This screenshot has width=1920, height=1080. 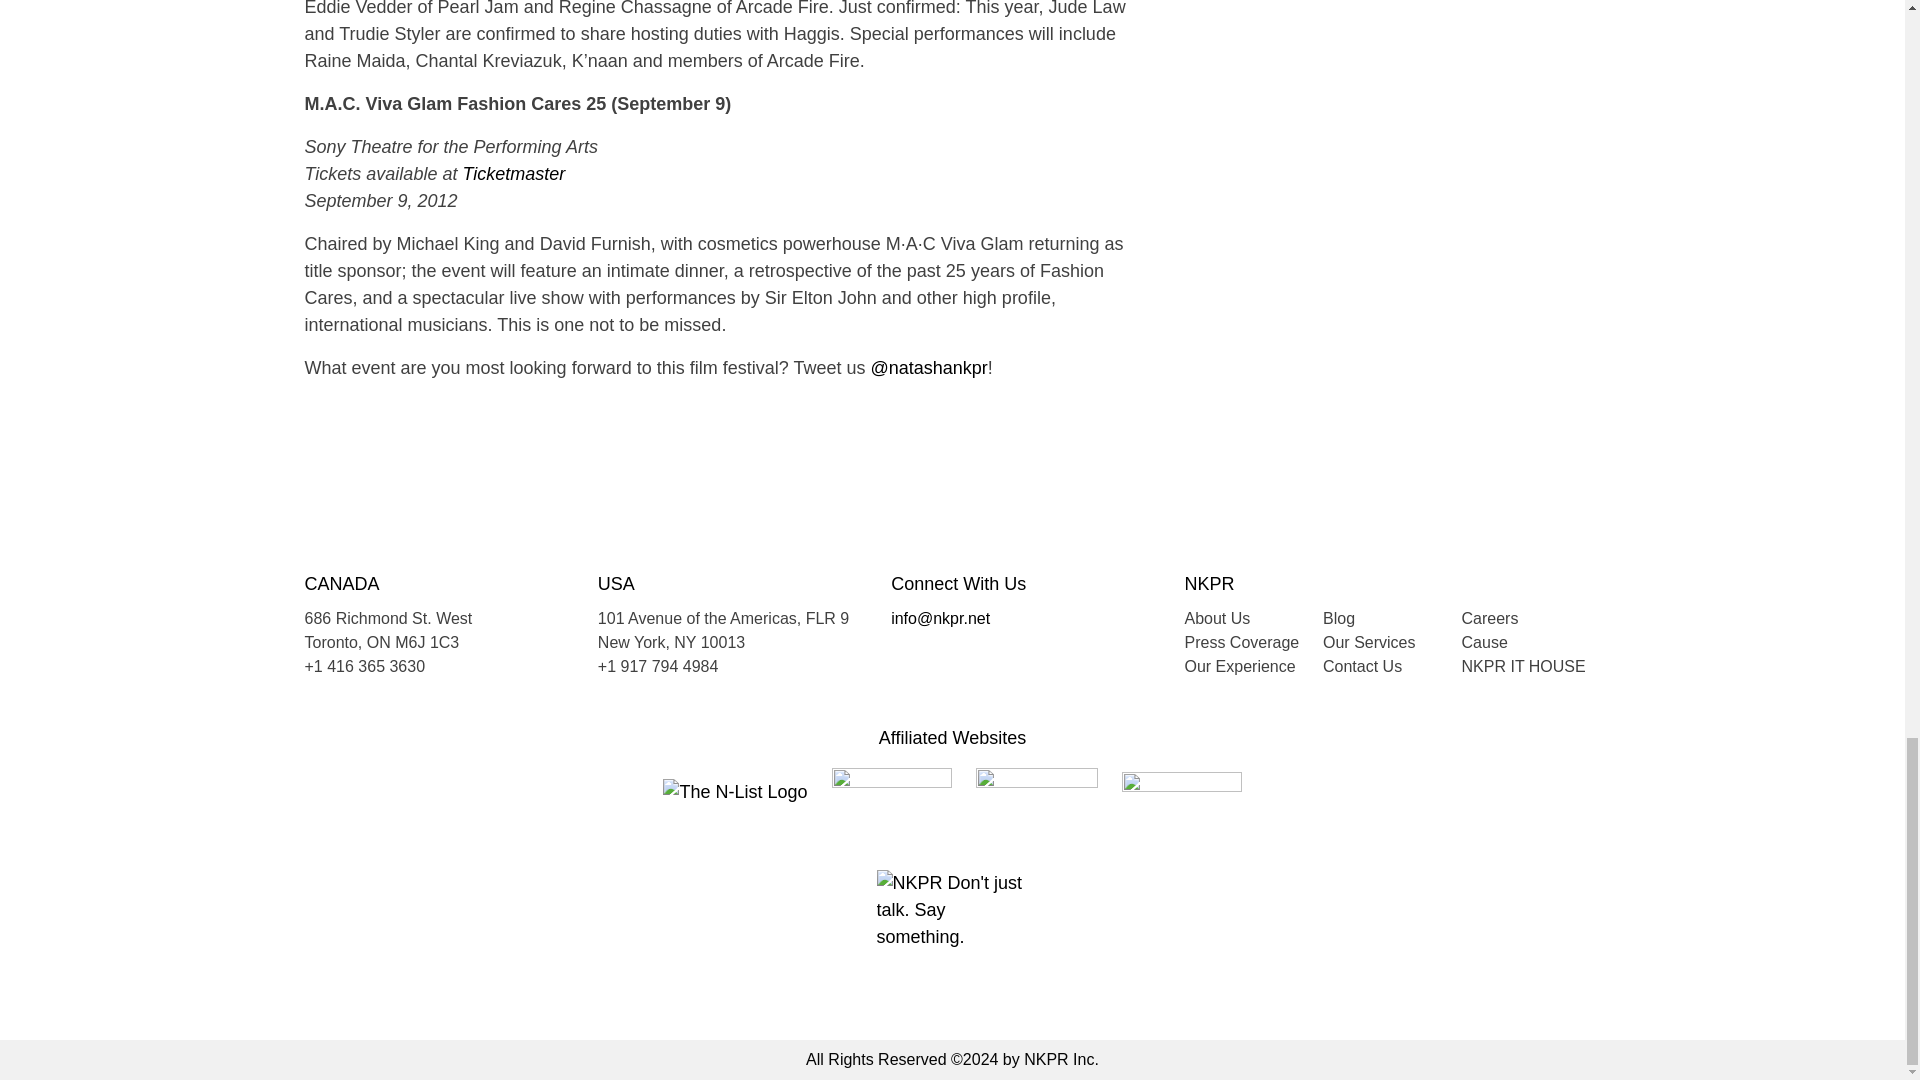 What do you see at coordinates (1338, 618) in the screenshot?
I see `Blog` at bounding box center [1338, 618].